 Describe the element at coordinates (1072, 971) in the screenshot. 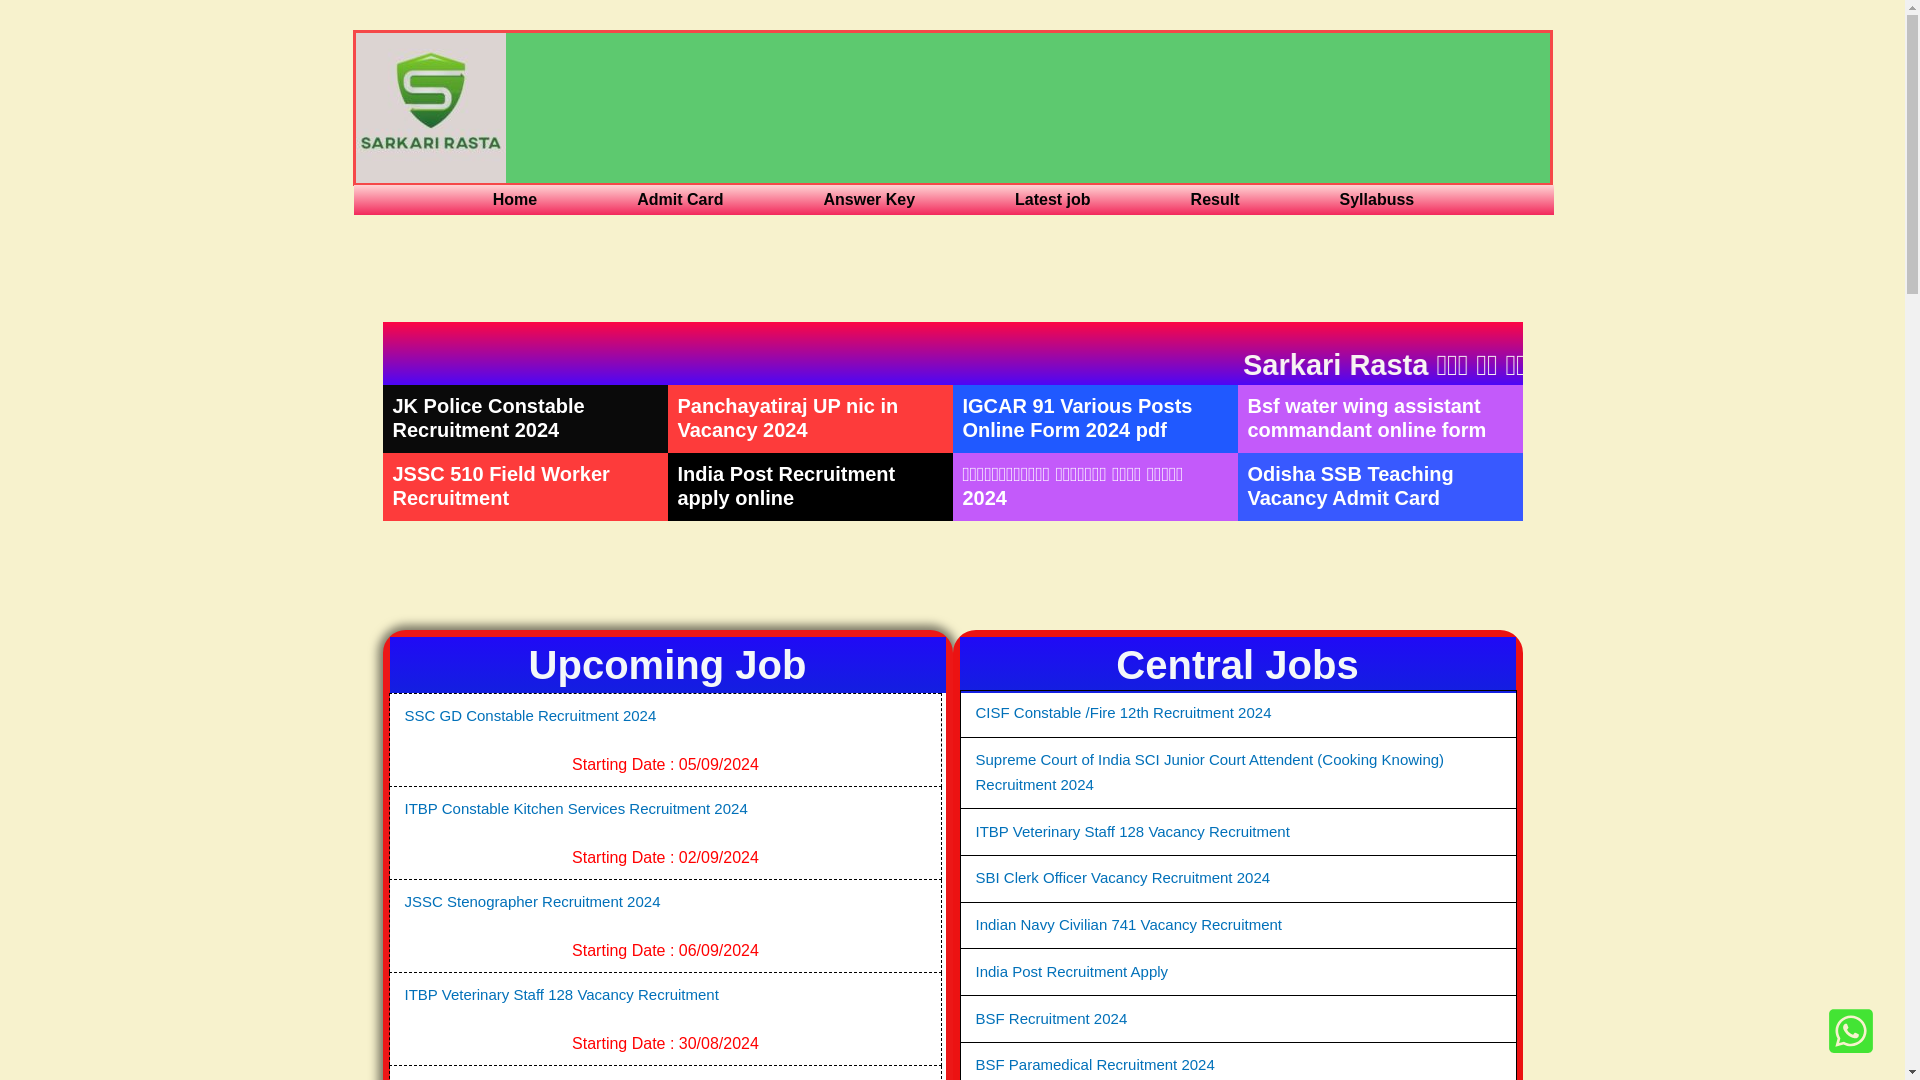

I see `India Post Recruitment Apply` at that location.